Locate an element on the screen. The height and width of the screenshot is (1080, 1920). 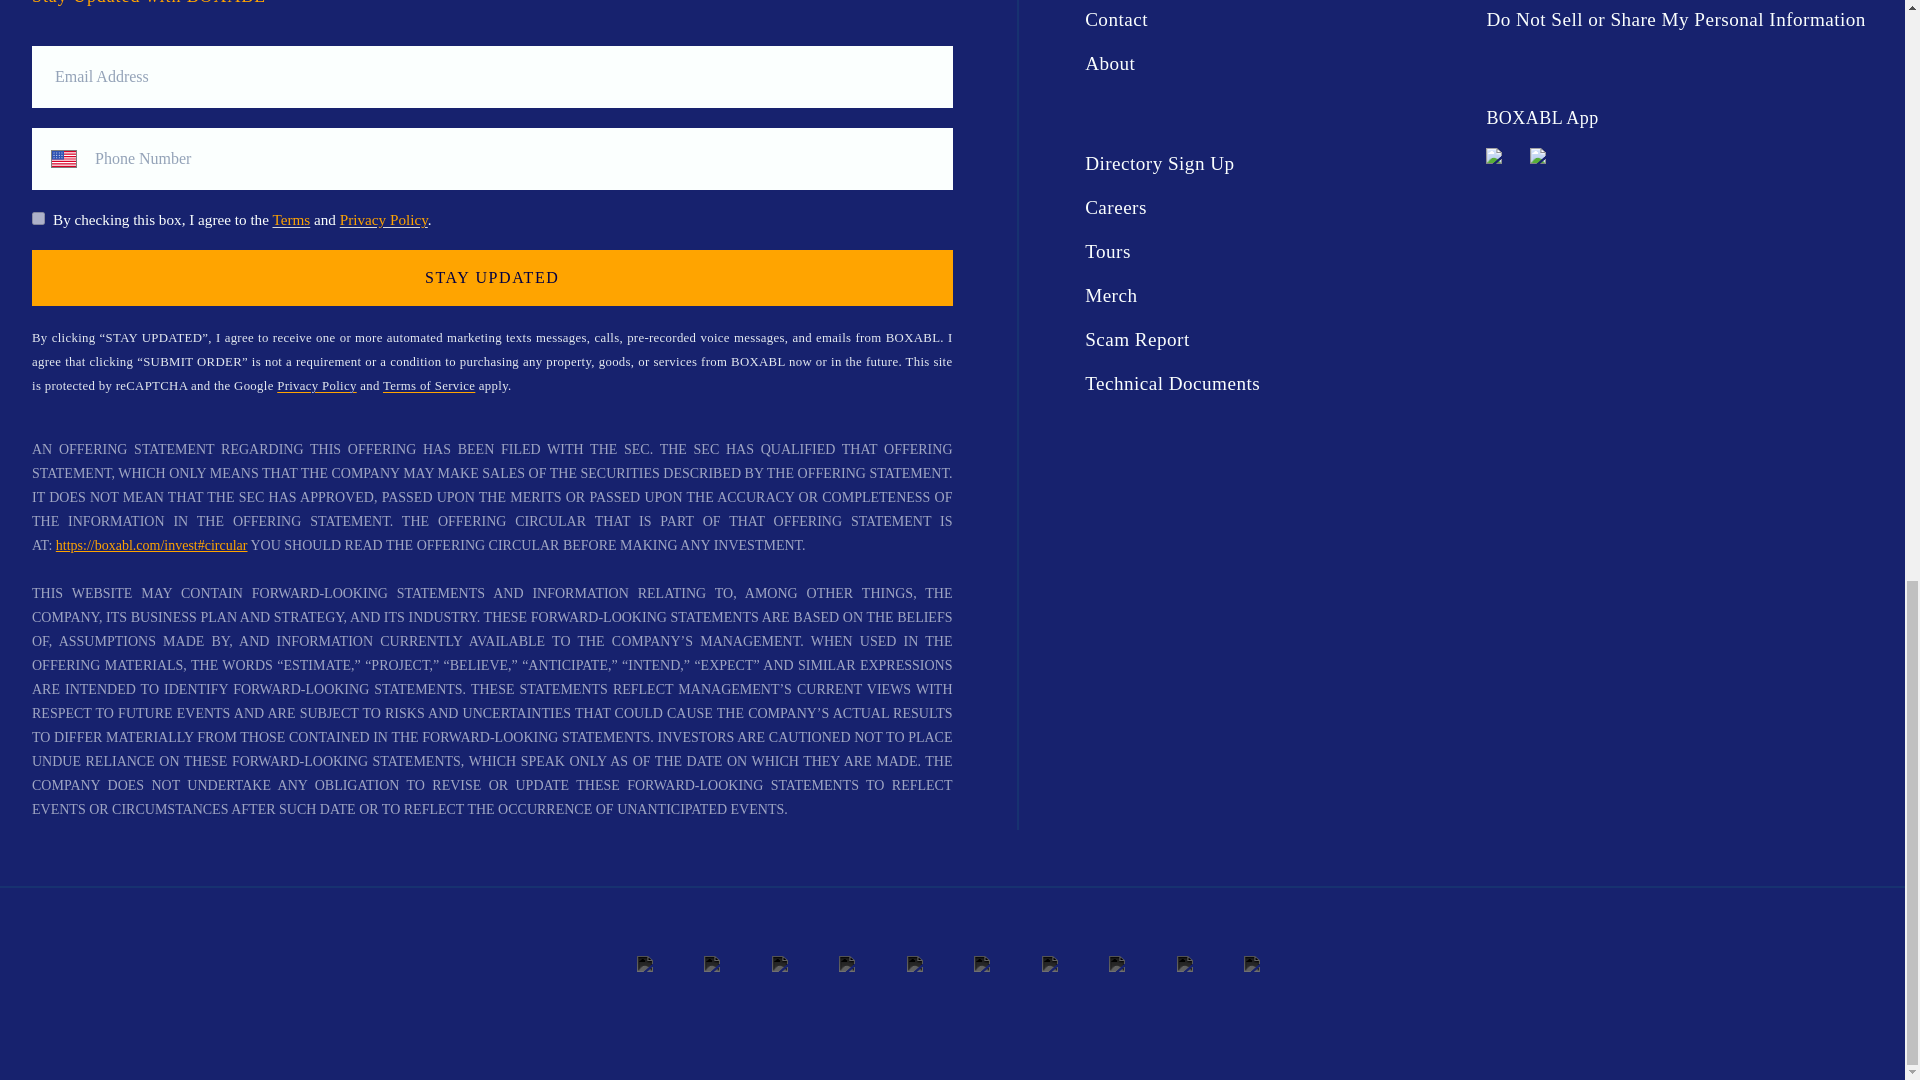
Terms of Service is located at coordinates (428, 386).